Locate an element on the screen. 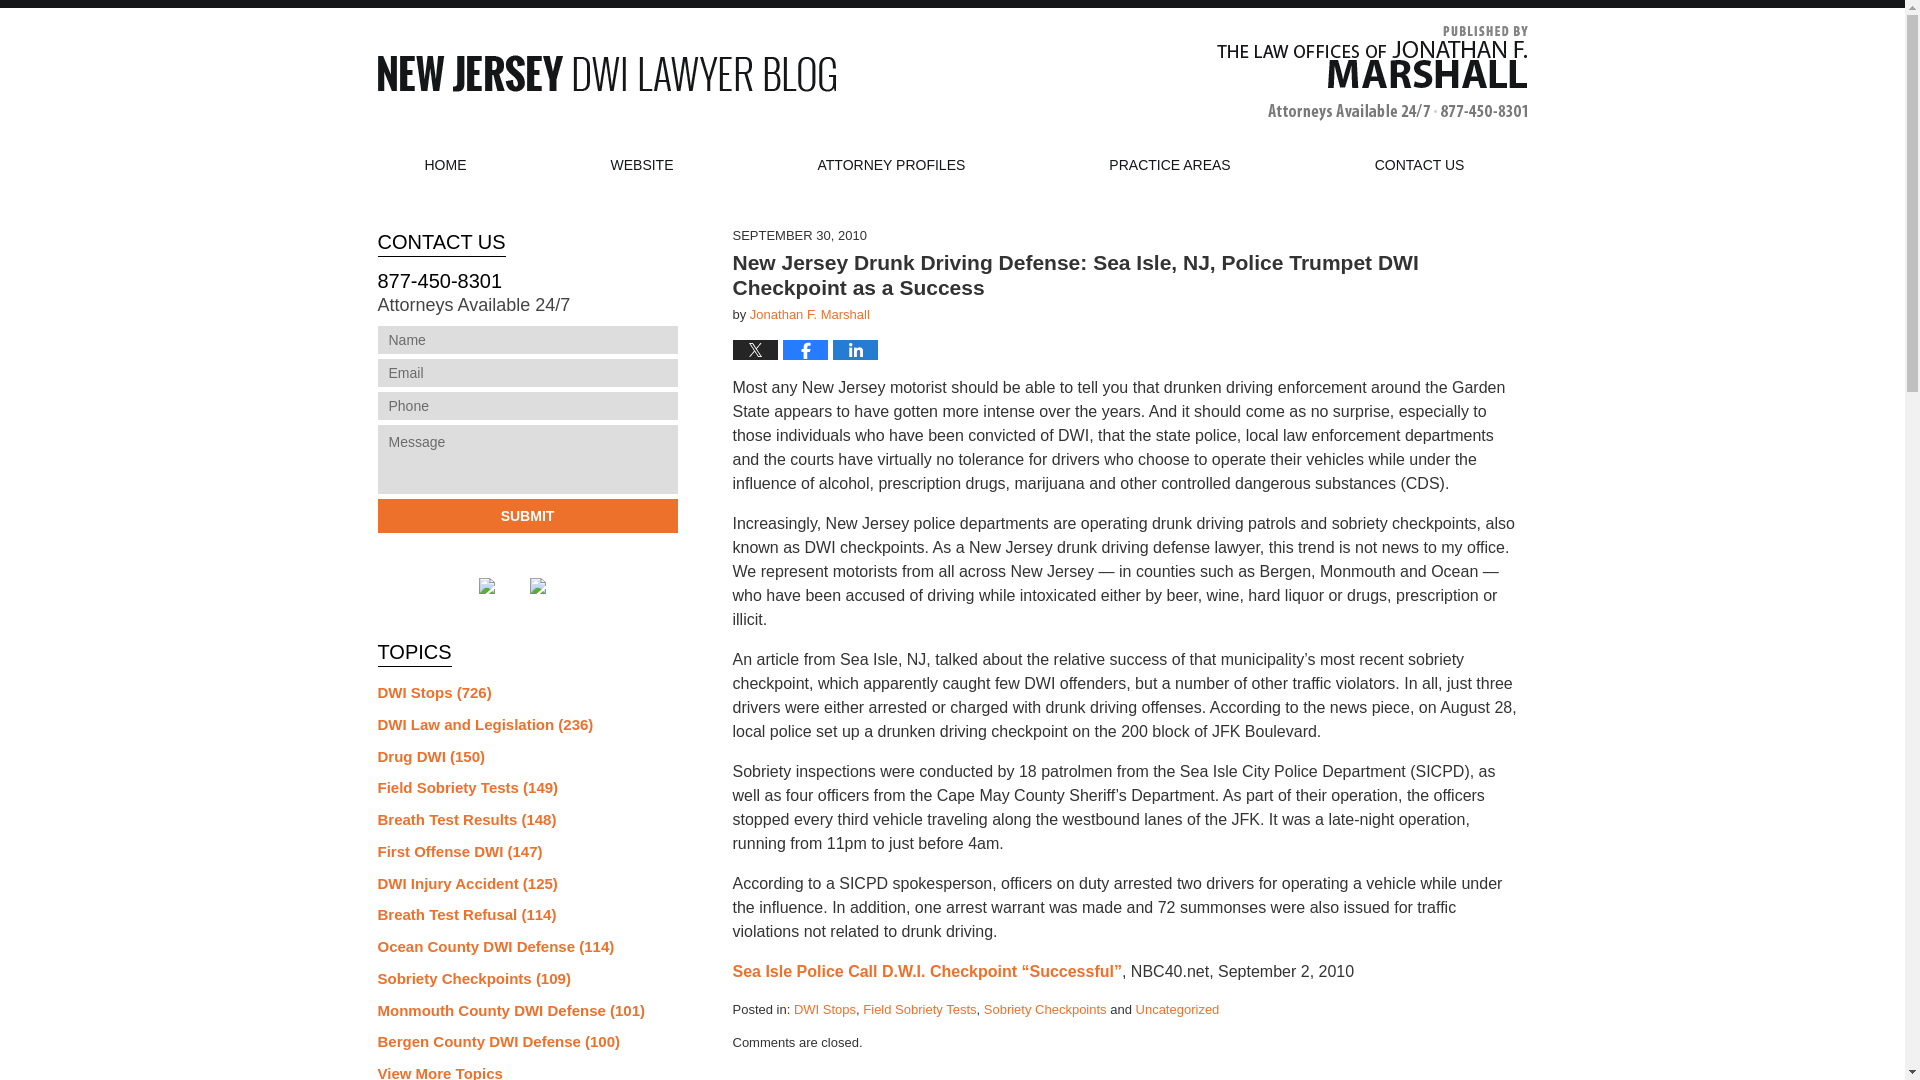 The image size is (1920, 1080). ATTORNEY PROFILES is located at coordinates (892, 165).